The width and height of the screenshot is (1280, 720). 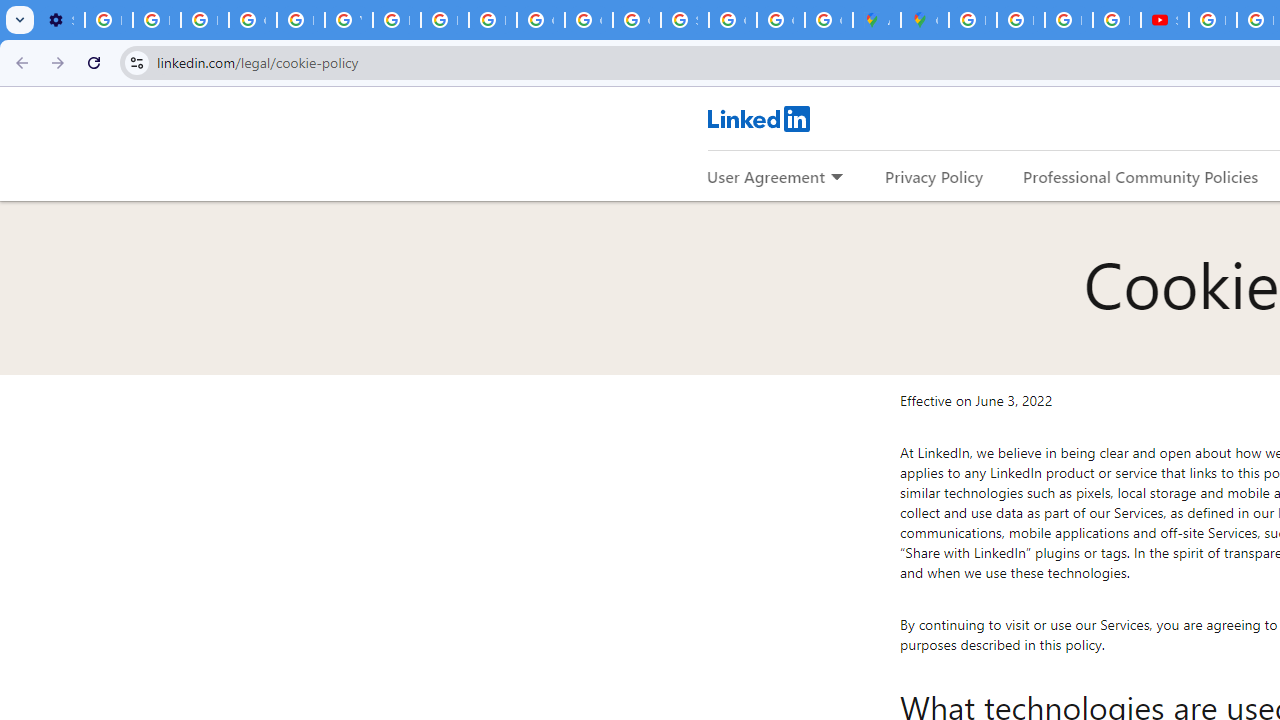 I want to click on Privacy Help Center - Policies Help, so click(x=444, y=20).